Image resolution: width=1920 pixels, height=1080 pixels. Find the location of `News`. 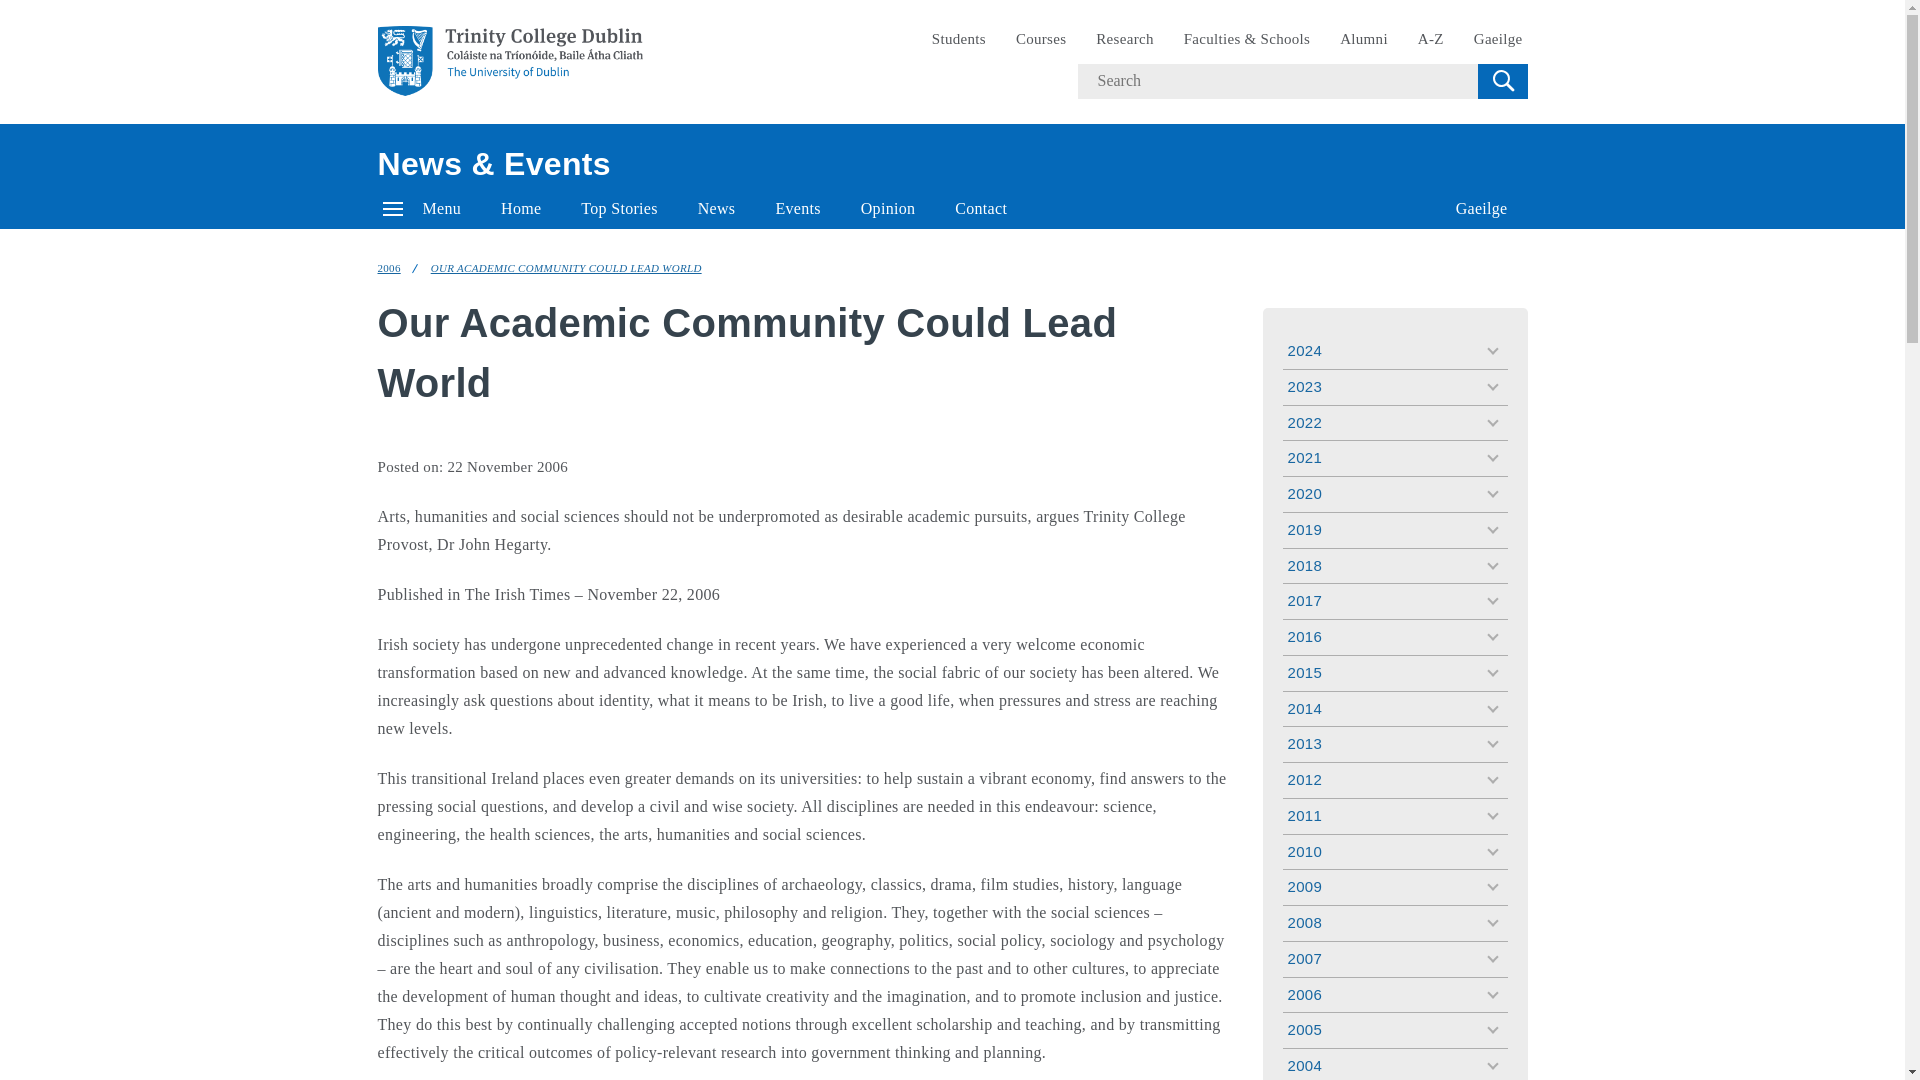

News is located at coordinates (716, 208).